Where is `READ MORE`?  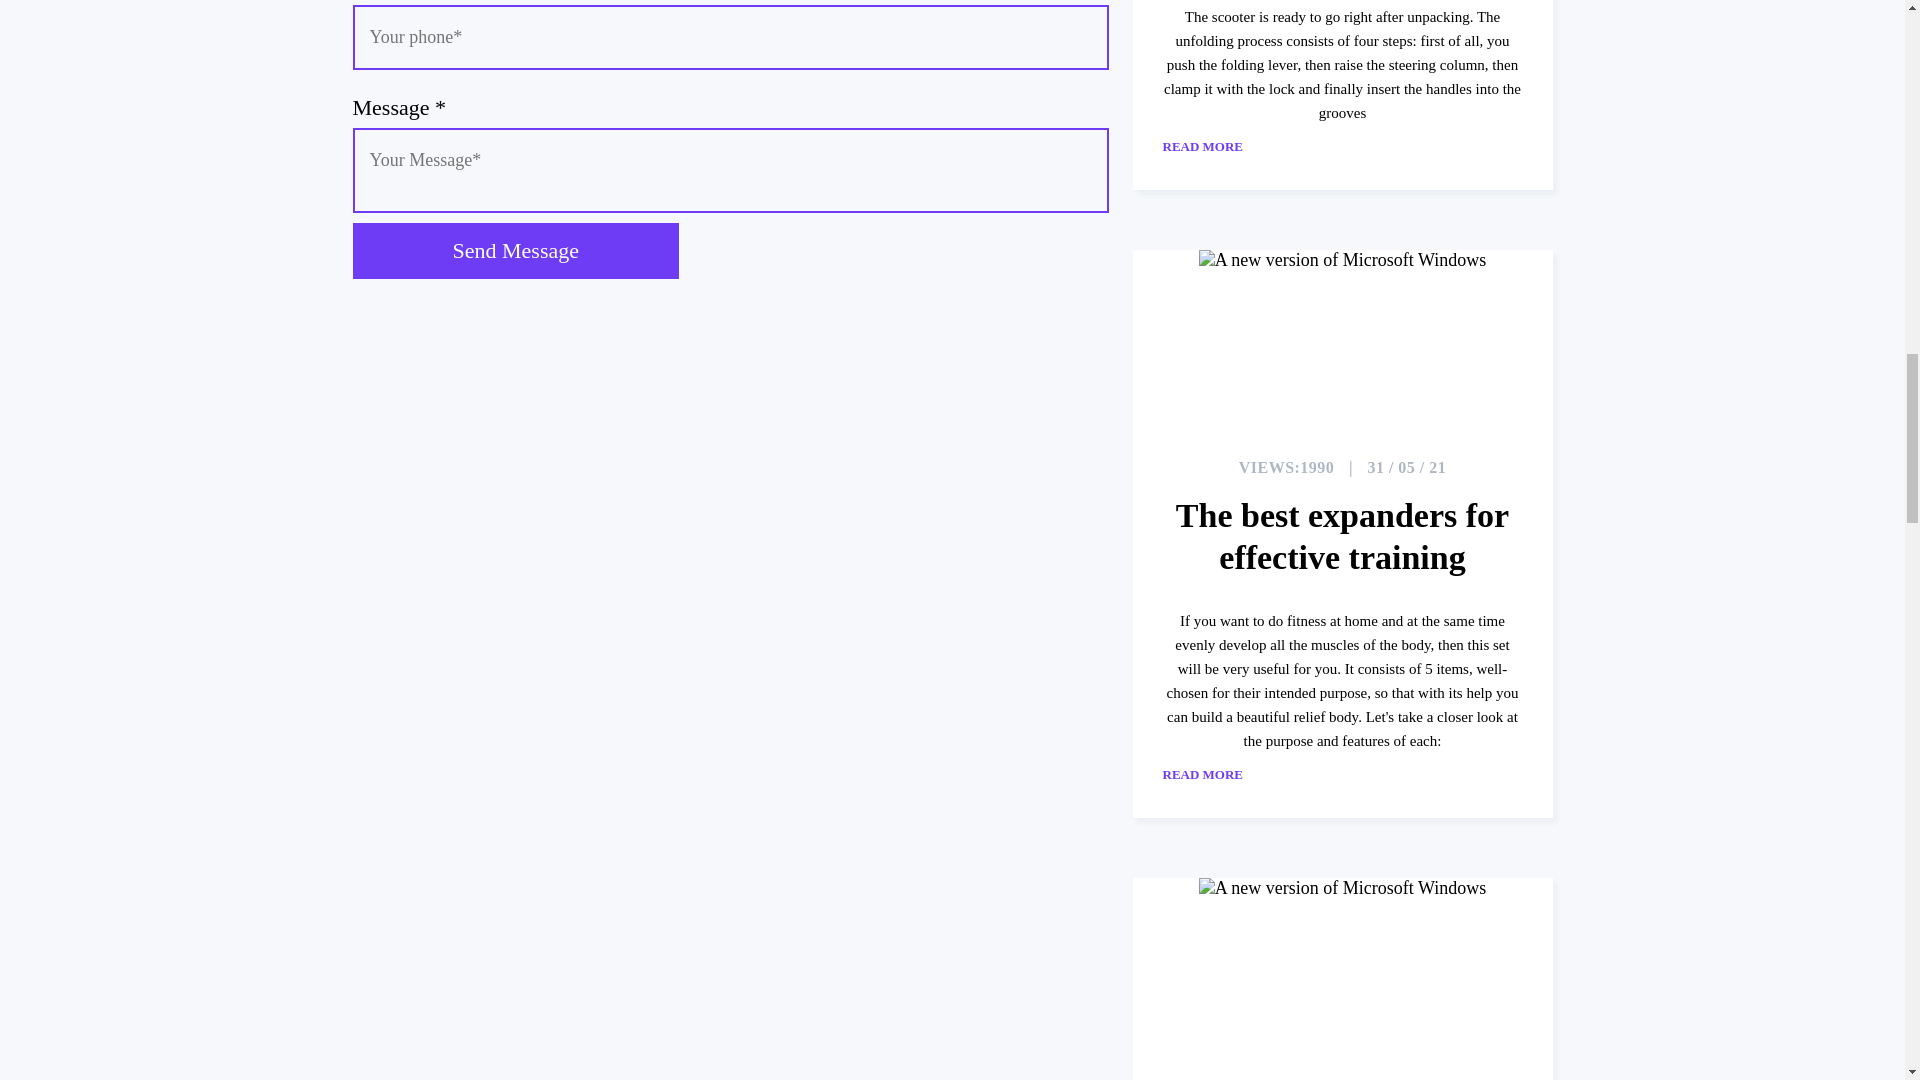 READ MORE is located at coordinates (1224, 147).